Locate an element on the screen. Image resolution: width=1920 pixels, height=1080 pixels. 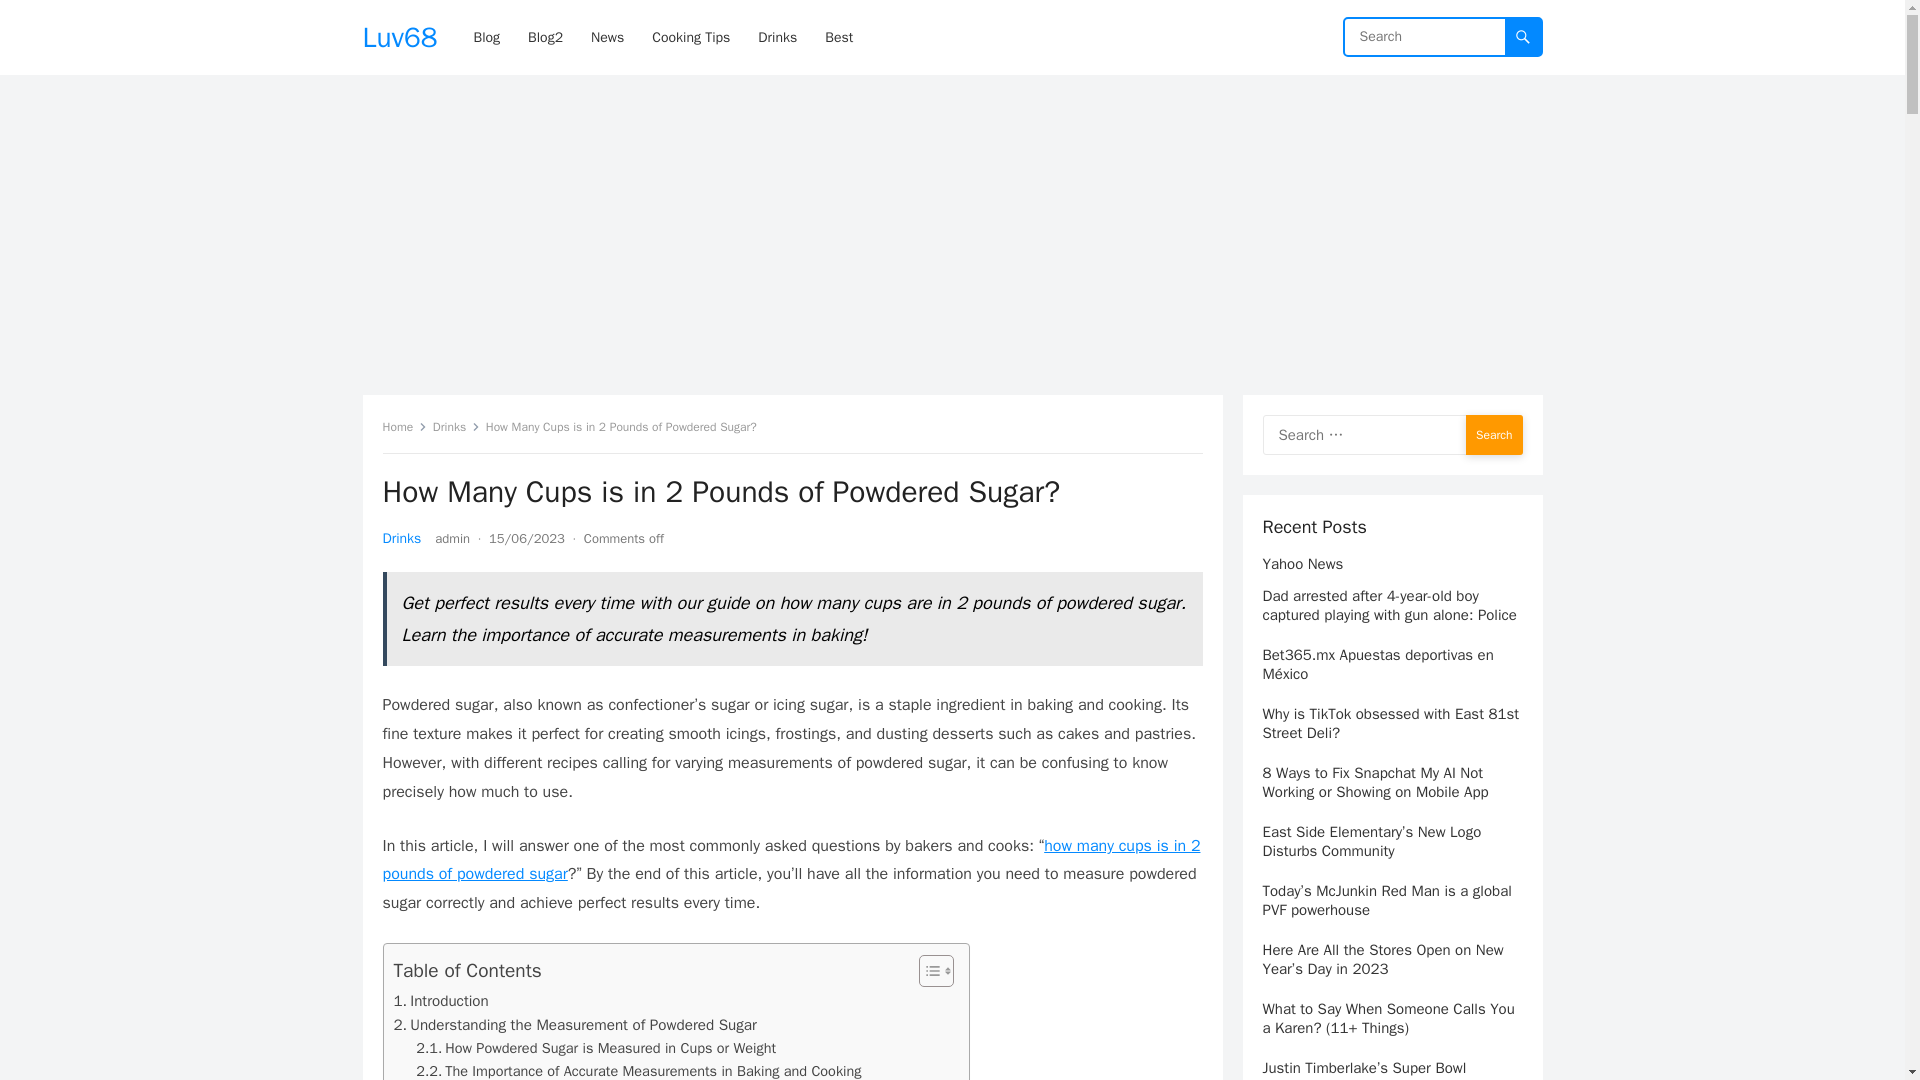
Introduction is located at coordinates (441, 1001).